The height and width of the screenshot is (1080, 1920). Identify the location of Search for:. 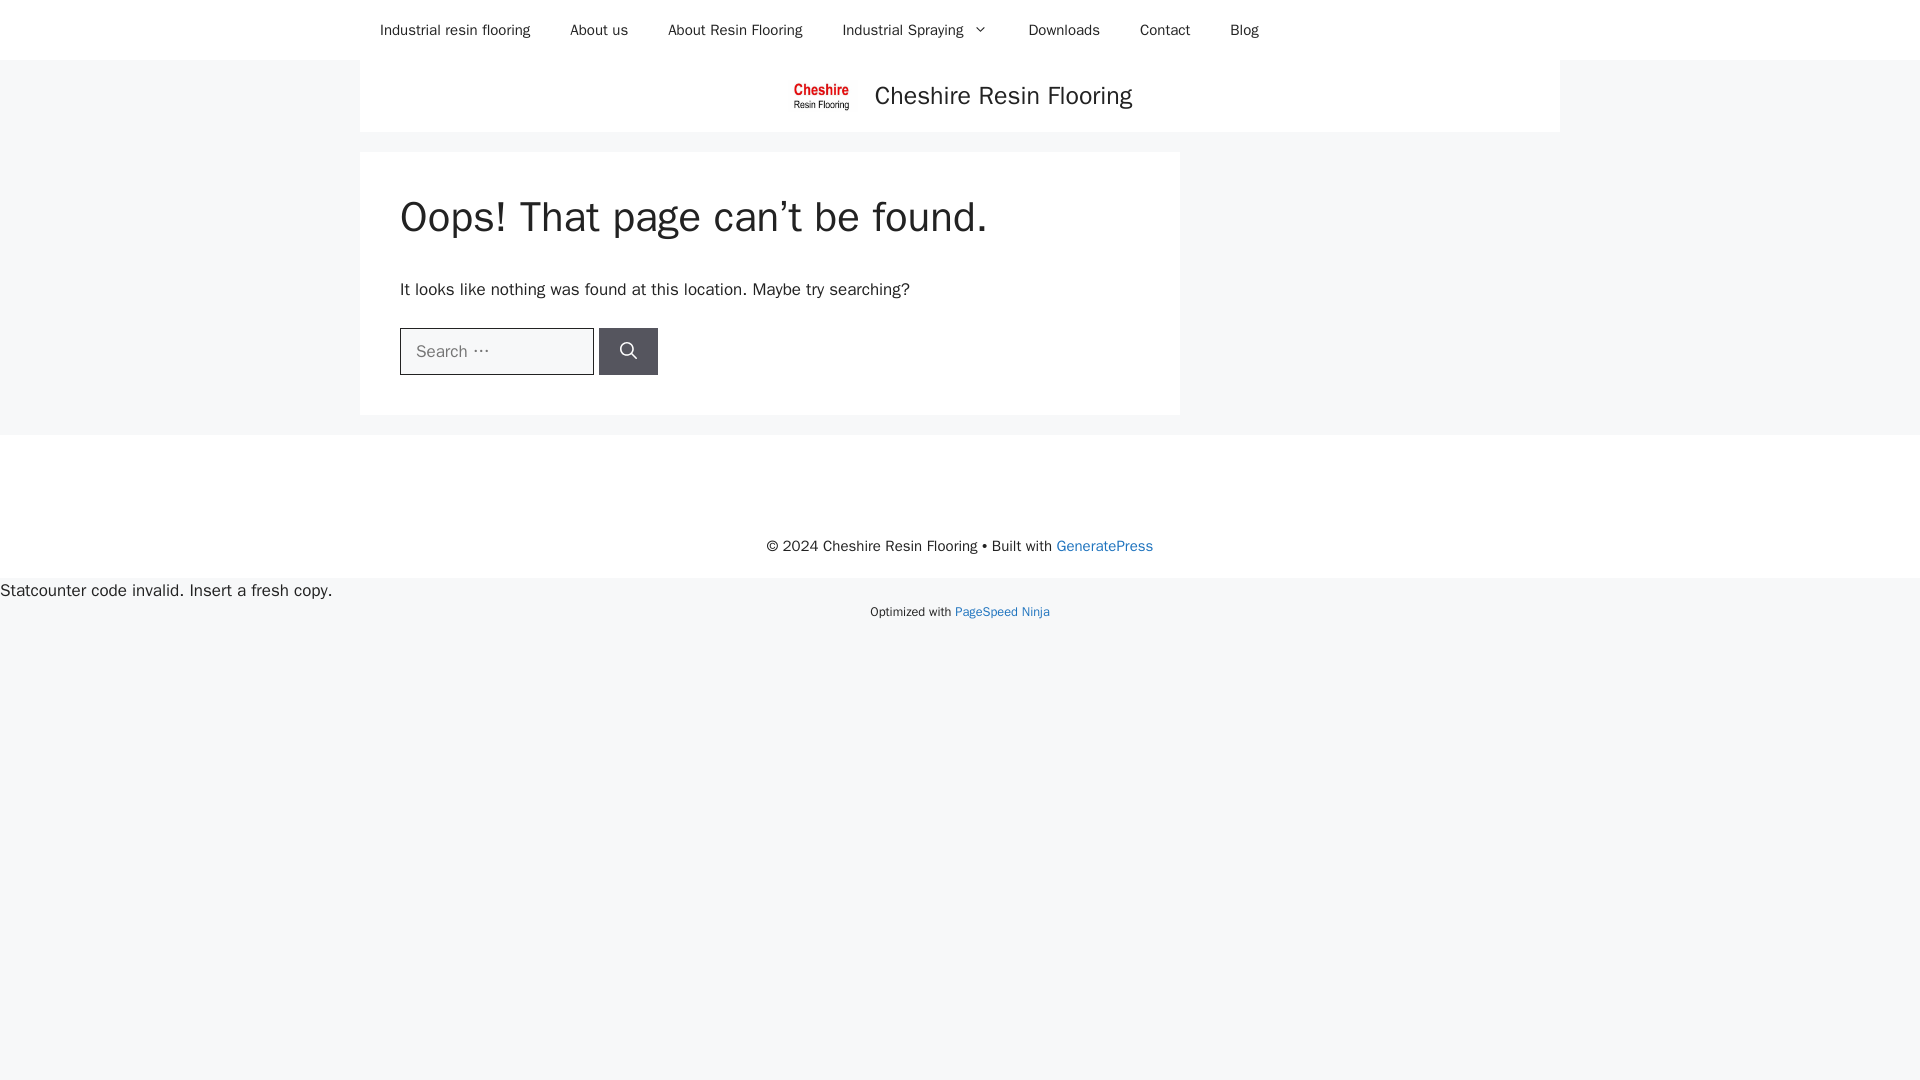
(496, 352).